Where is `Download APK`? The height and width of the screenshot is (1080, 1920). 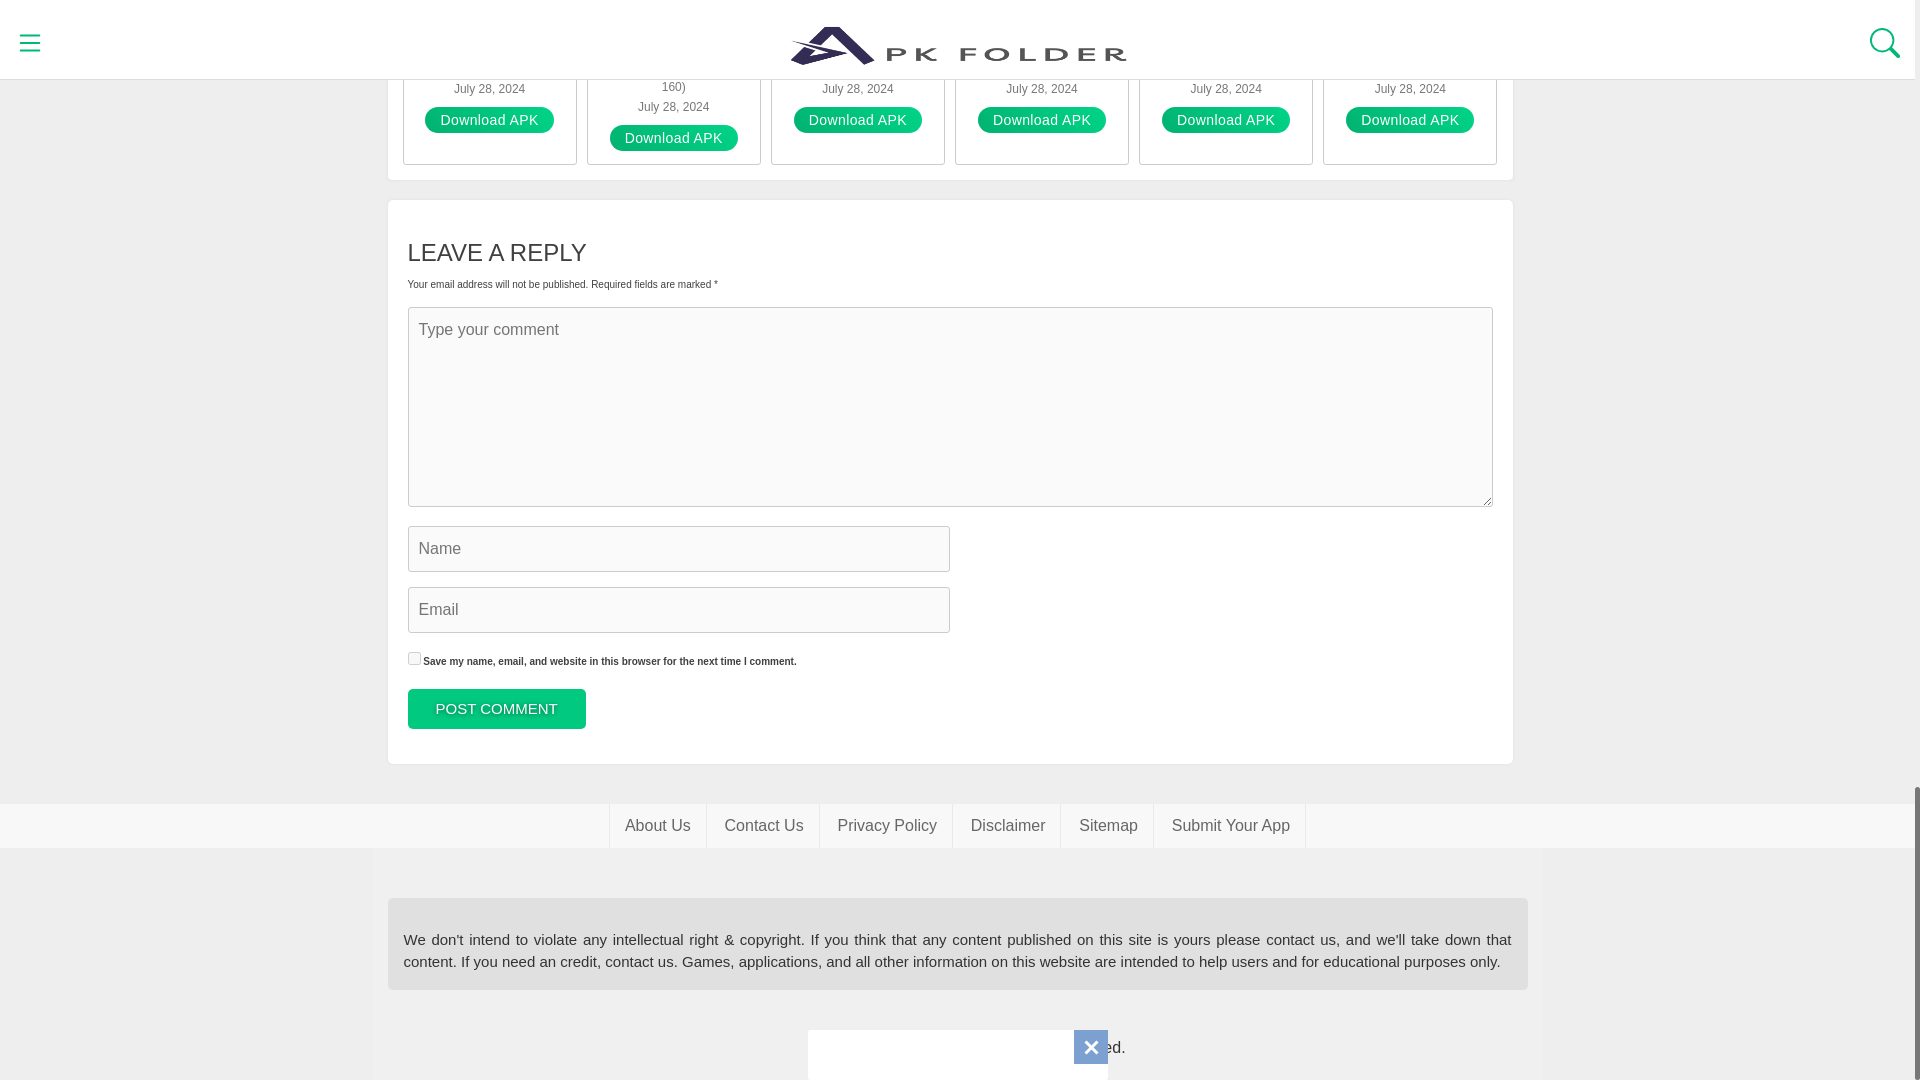
Download APK is located at coordinates (1410, 119).